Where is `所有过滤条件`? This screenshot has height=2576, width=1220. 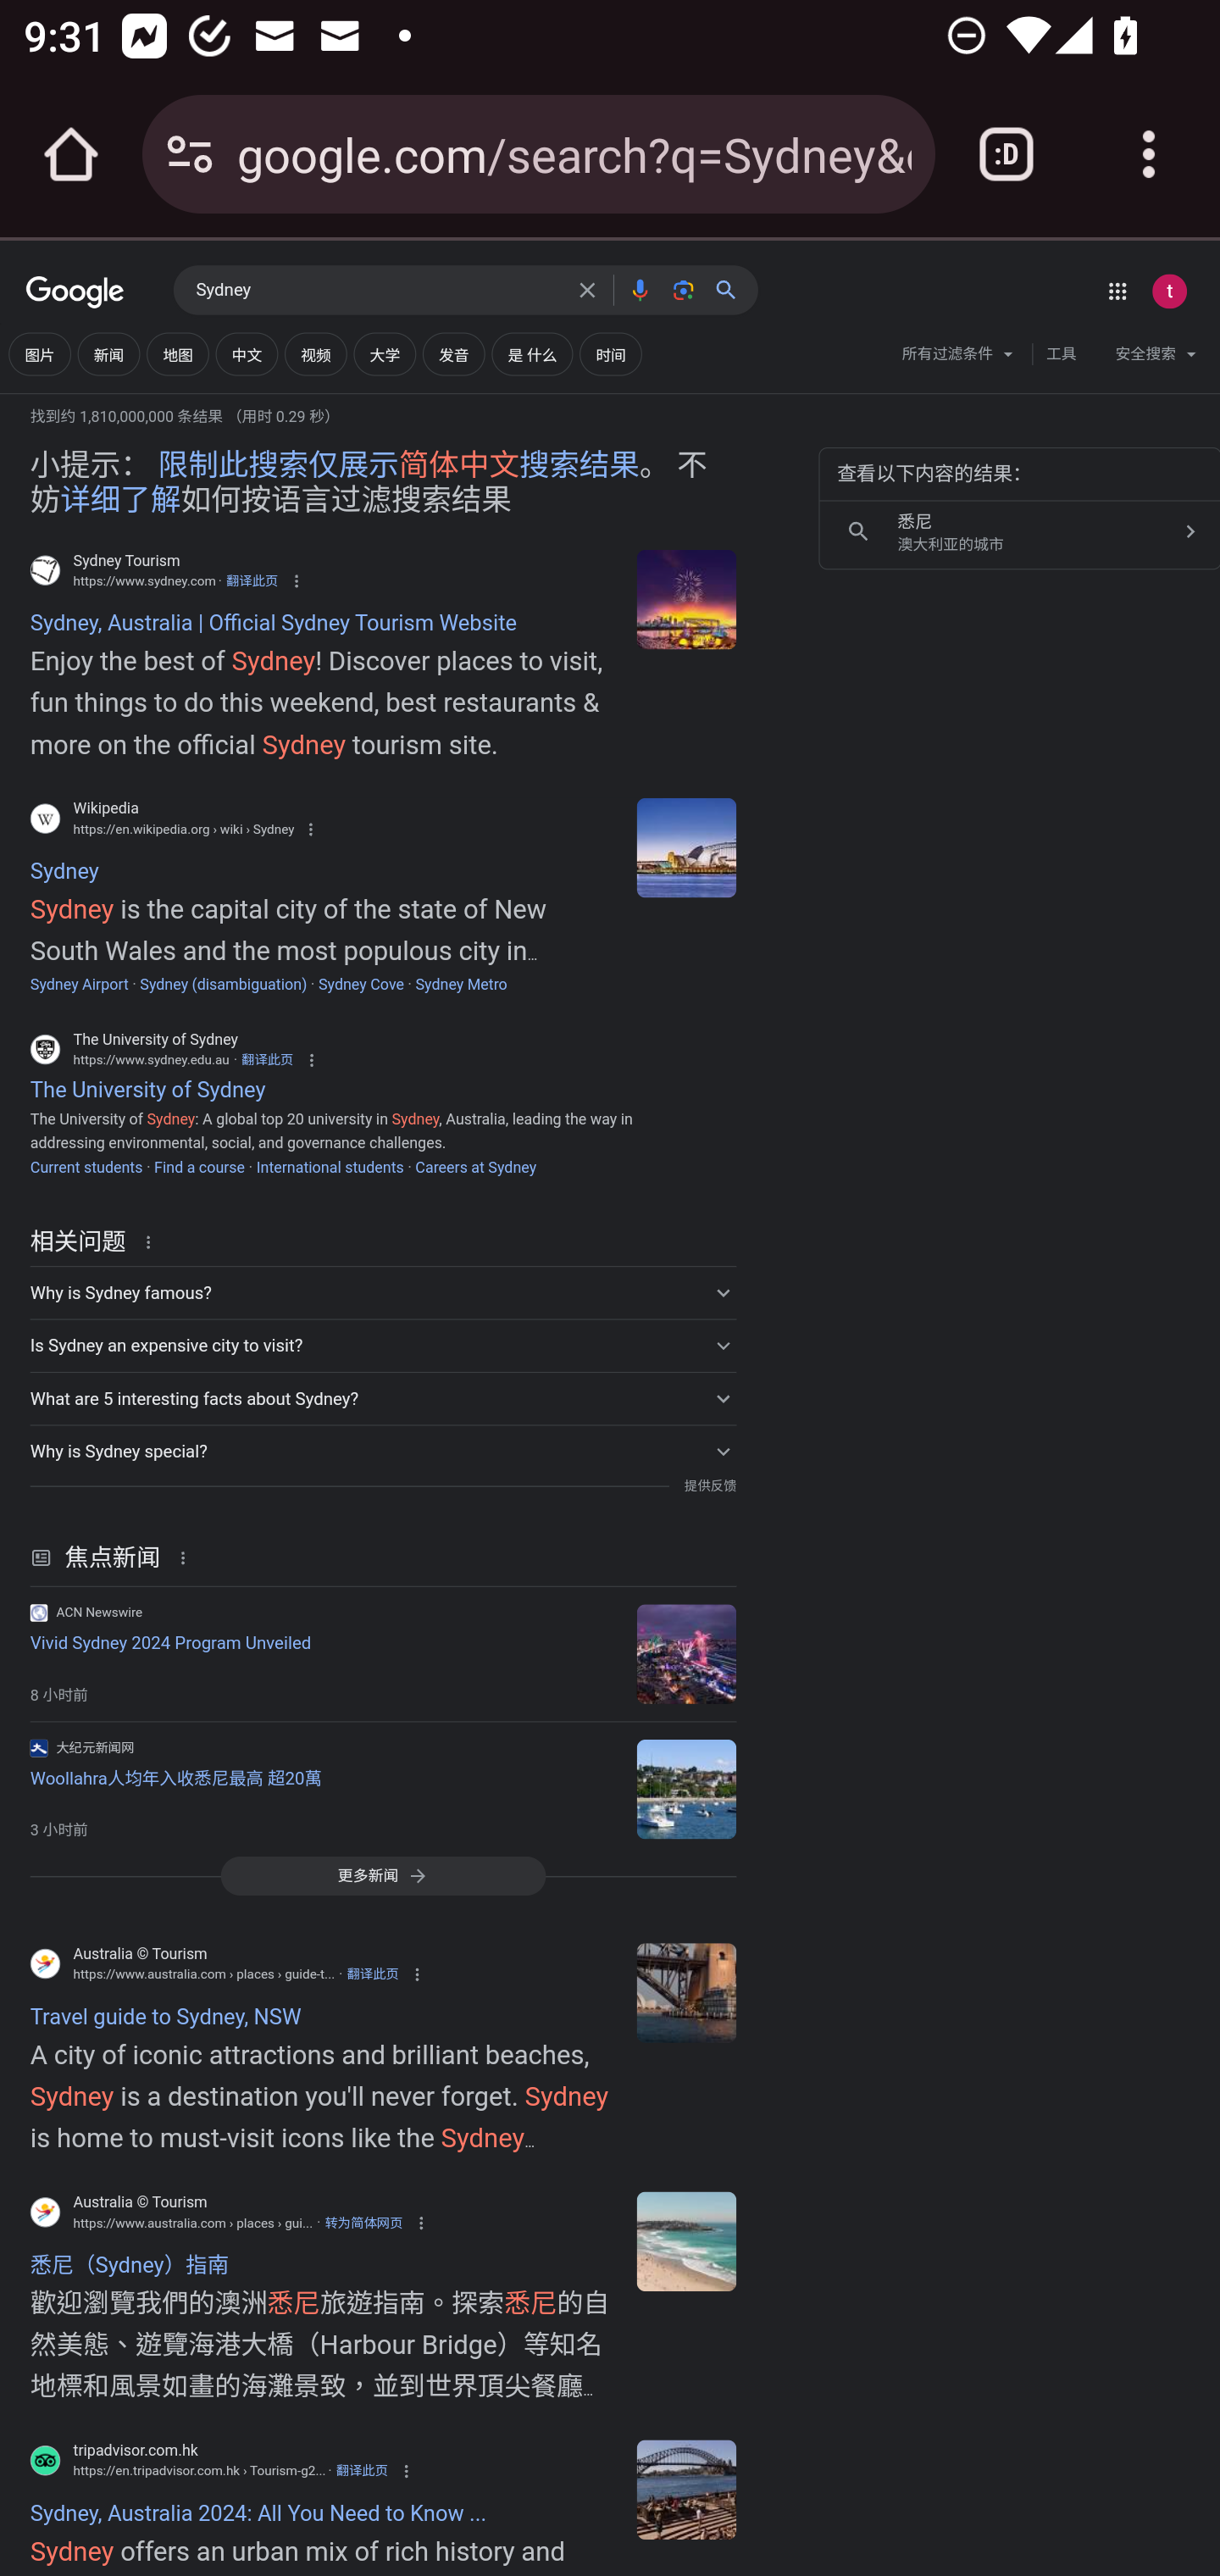
所有过滤条件 is located at coordinates (959, 358).